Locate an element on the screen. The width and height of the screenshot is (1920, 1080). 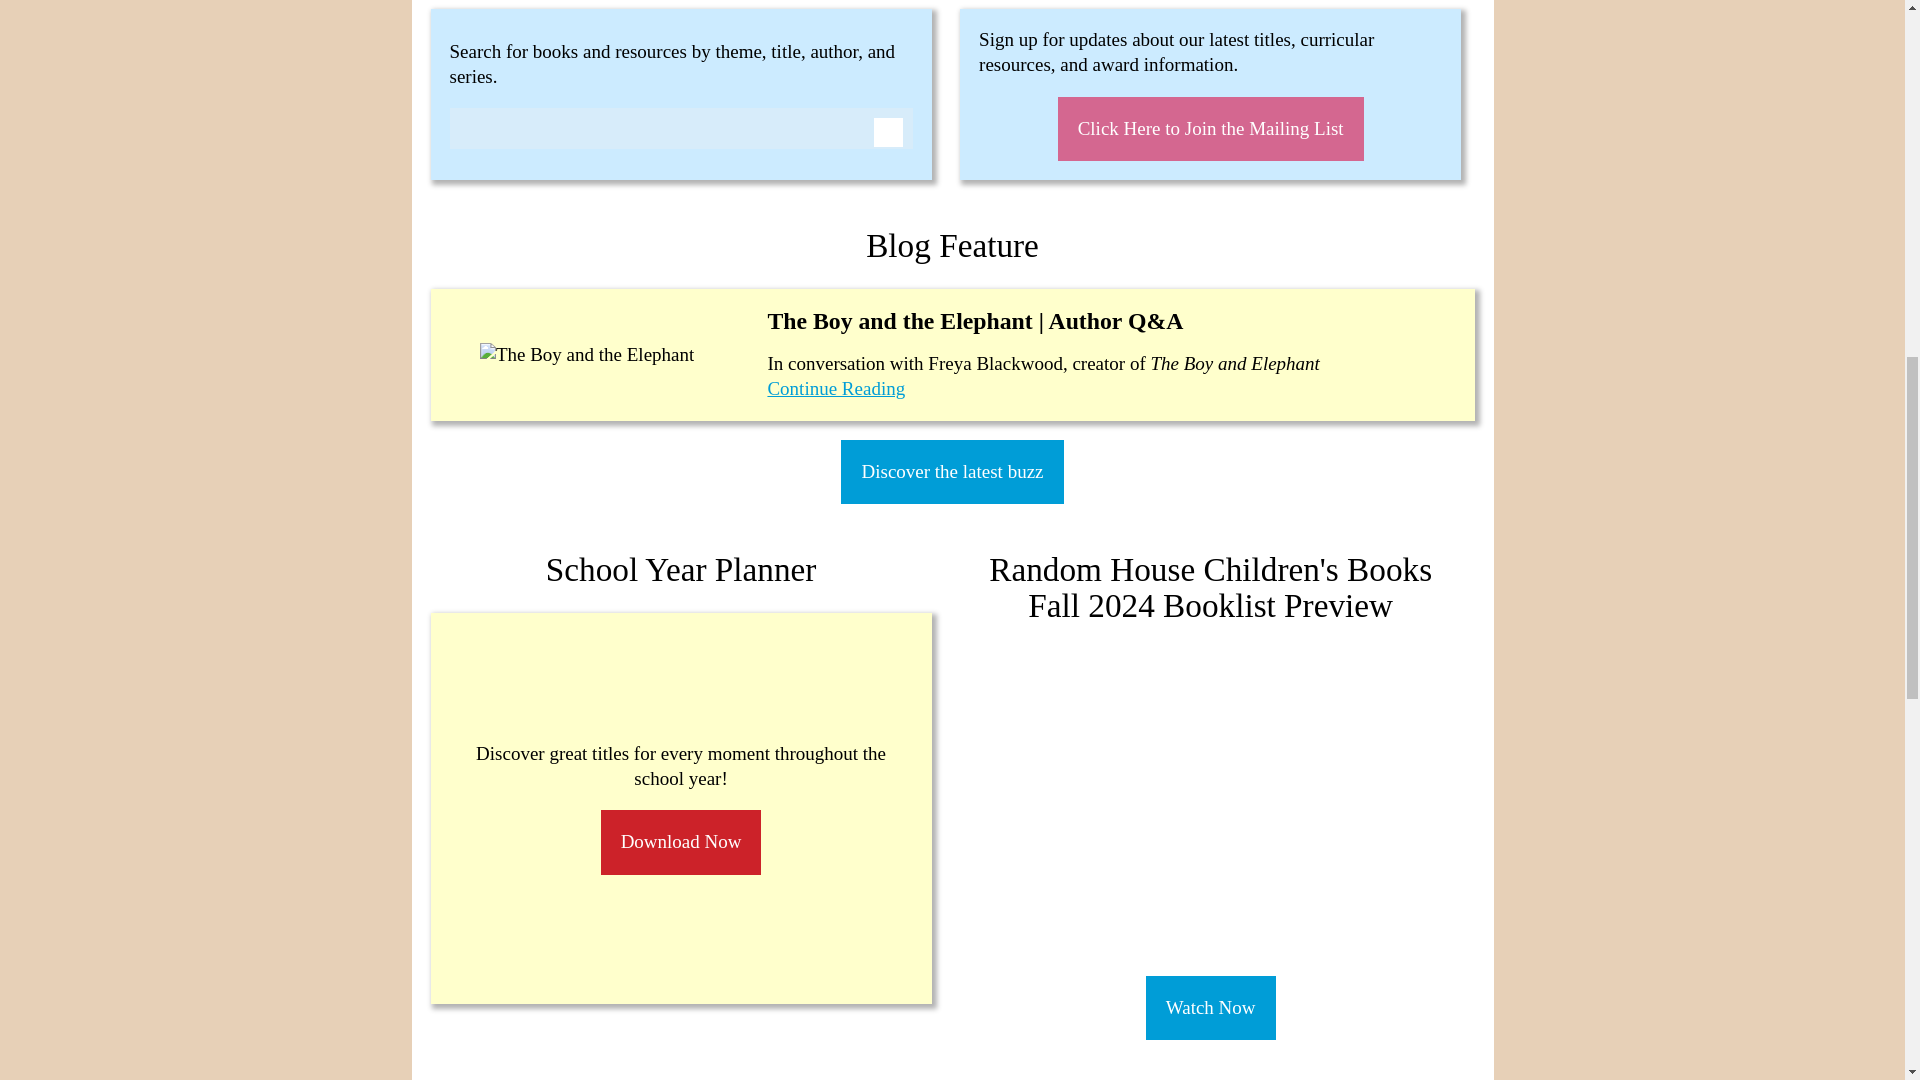
Discover the latest buzz is located at coordinates (952, 472).